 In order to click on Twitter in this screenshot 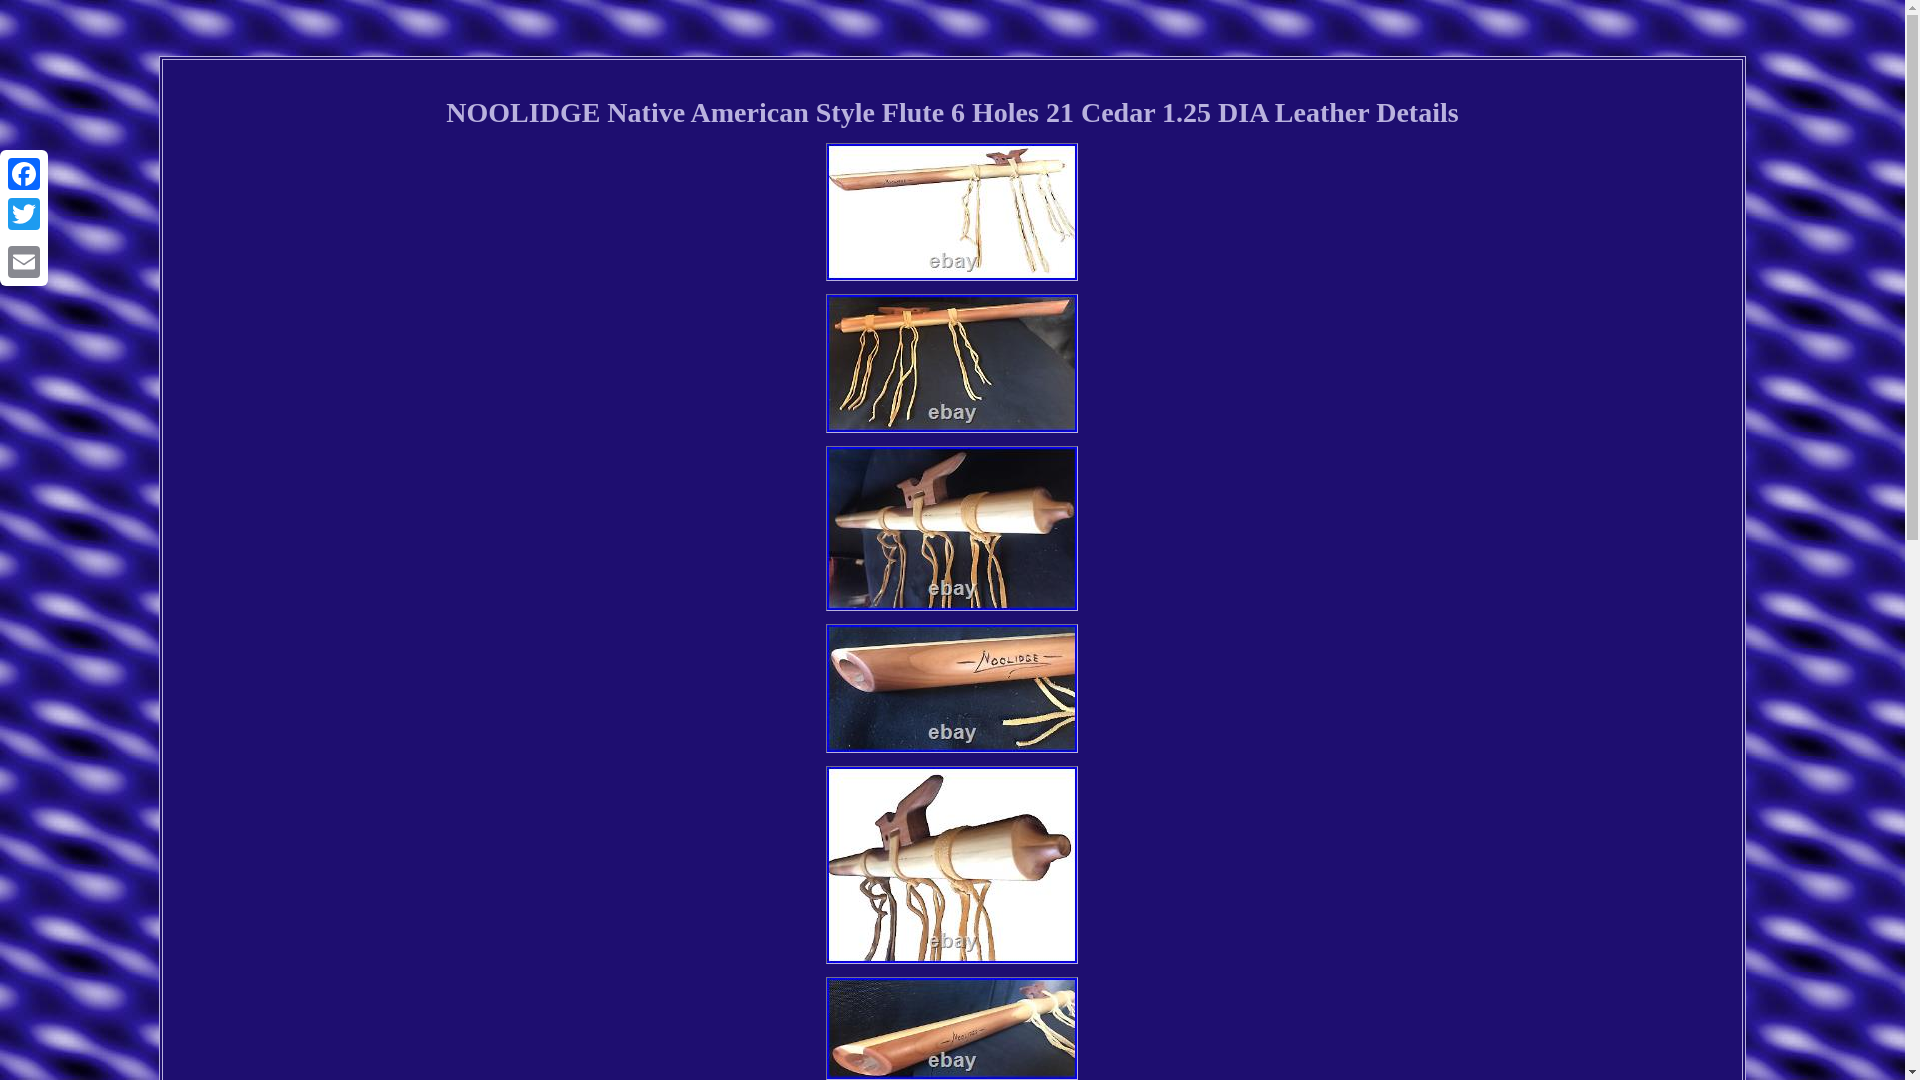, I will do `click(24, 214)`.